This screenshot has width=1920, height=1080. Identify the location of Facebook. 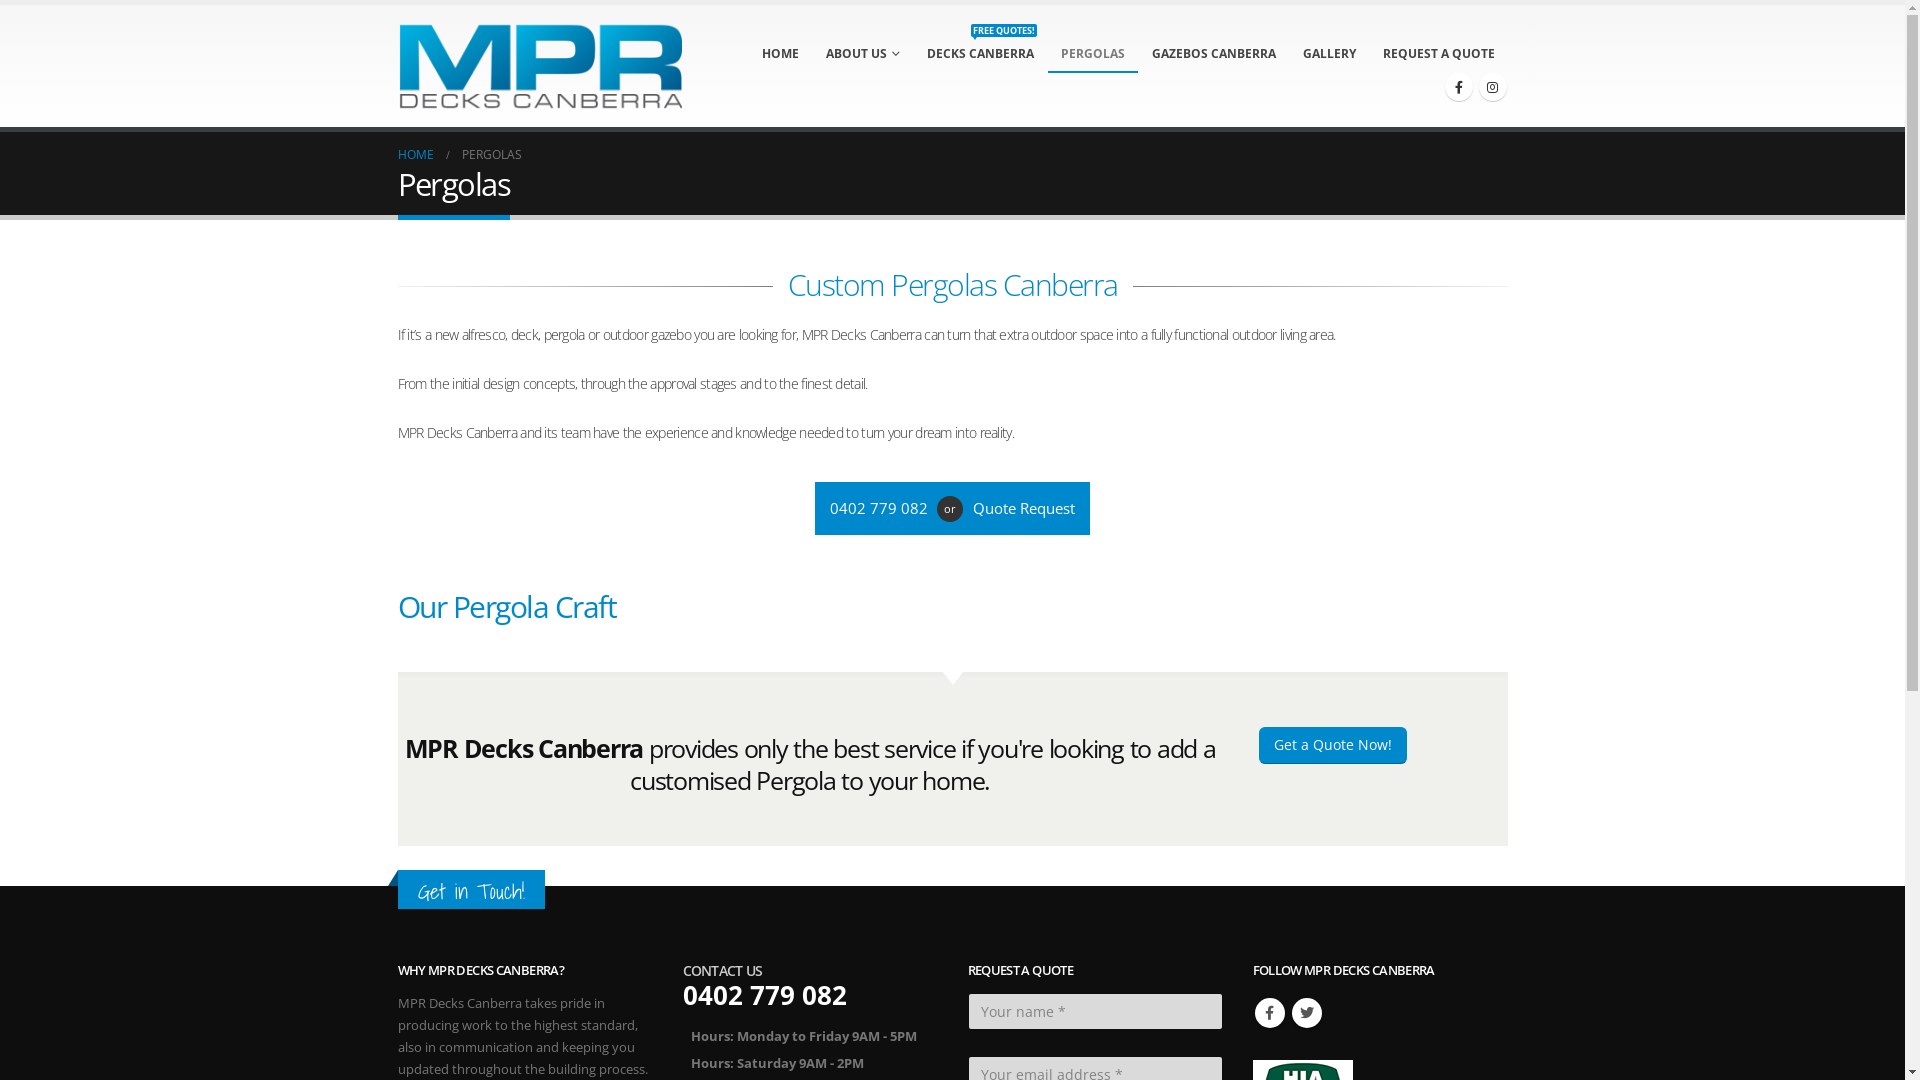
(1269, 1013).